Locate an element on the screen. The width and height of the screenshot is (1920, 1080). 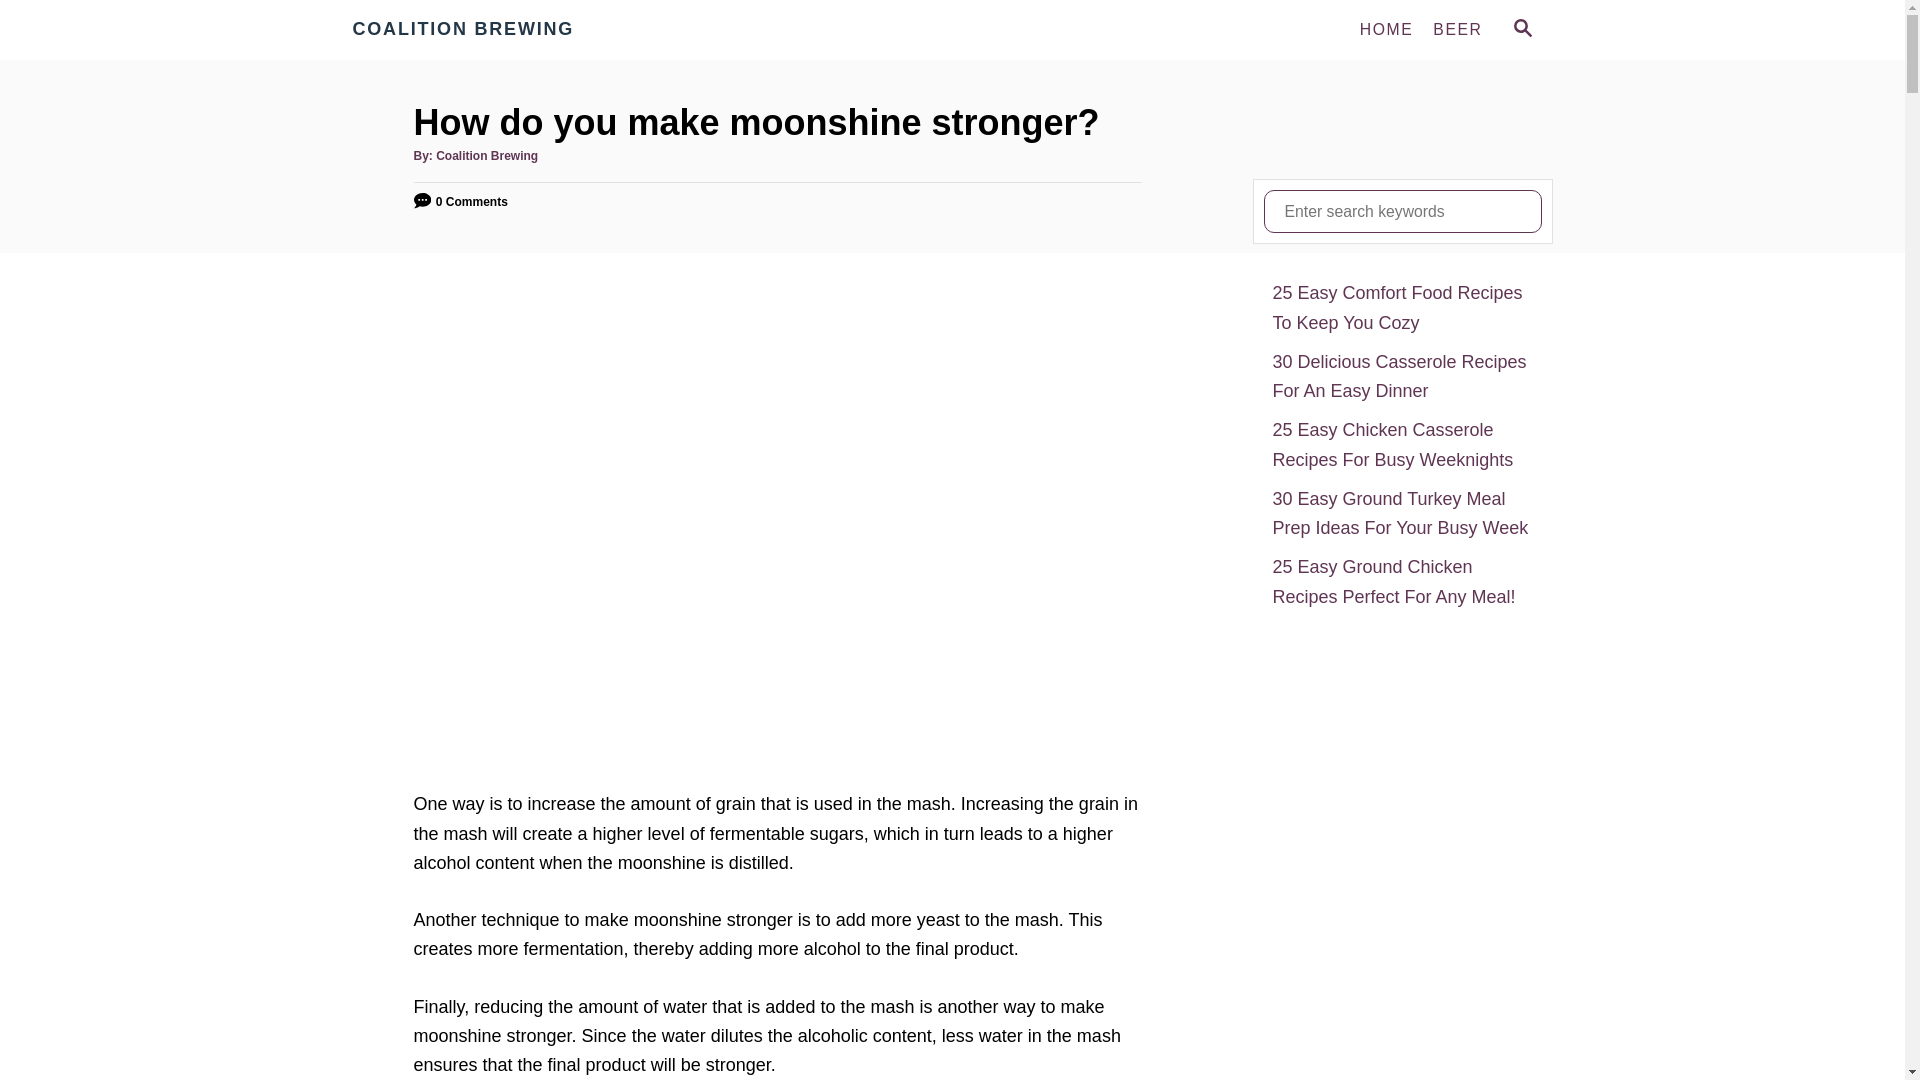
25 Easy Ground Chicken Recipes Perfect For Any Meal! is located at coordinates (1402, 582).